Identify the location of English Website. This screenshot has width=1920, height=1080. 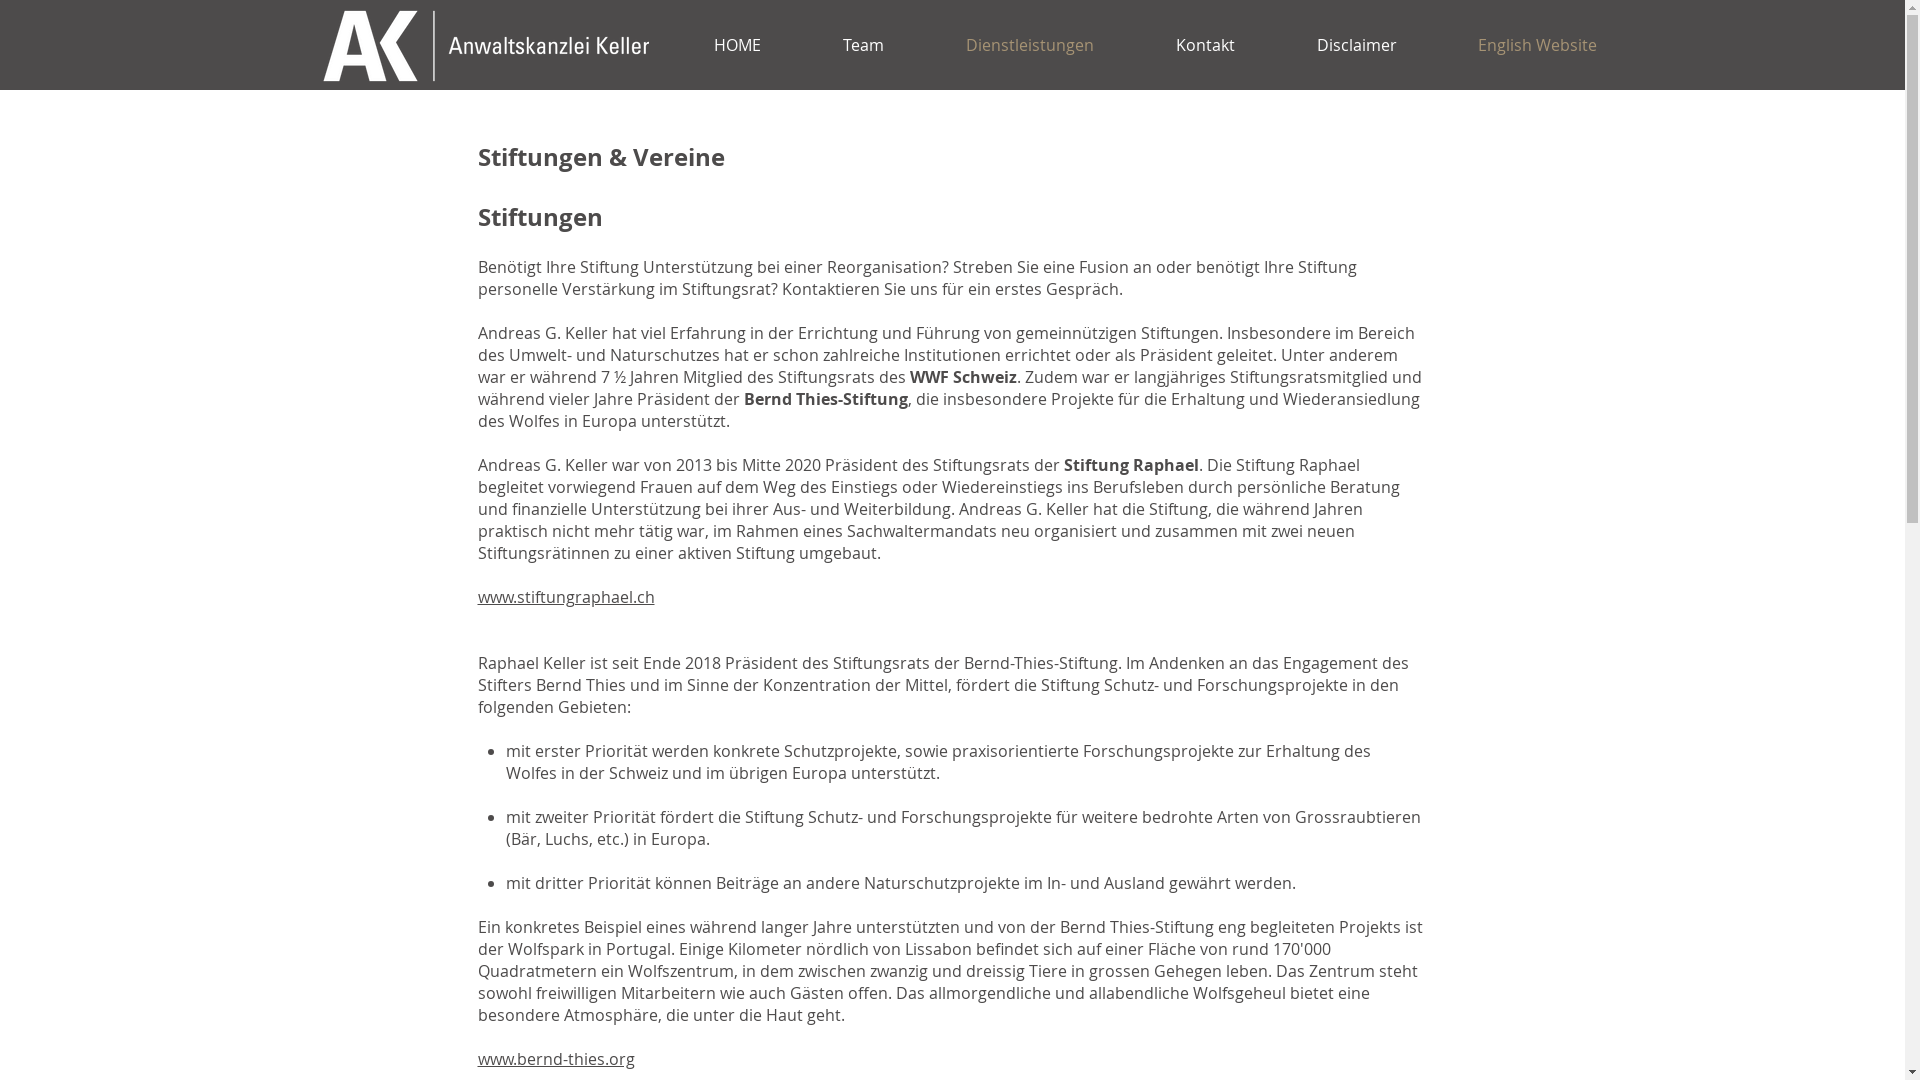
(1536, 45).